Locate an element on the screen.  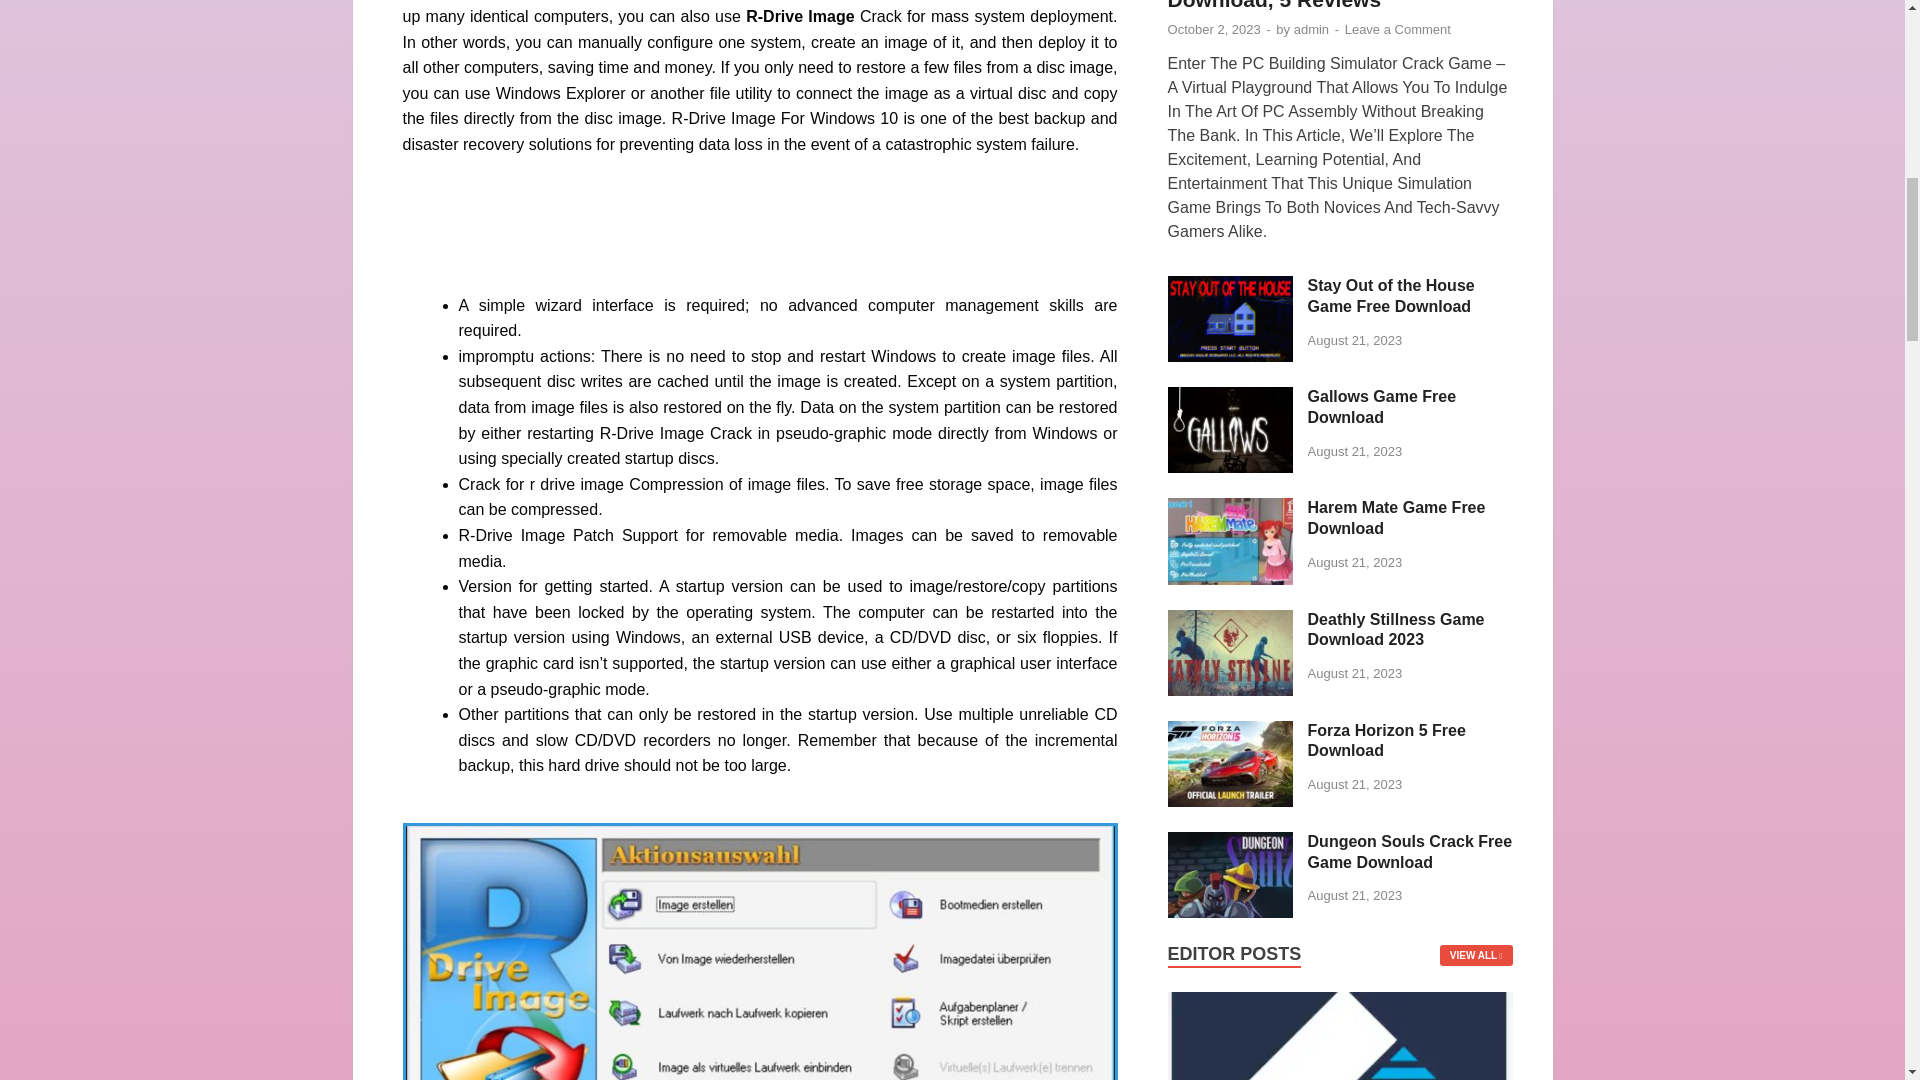
Dungeon Souls Crack Free Game Download is located at coordinates (1230, 843).